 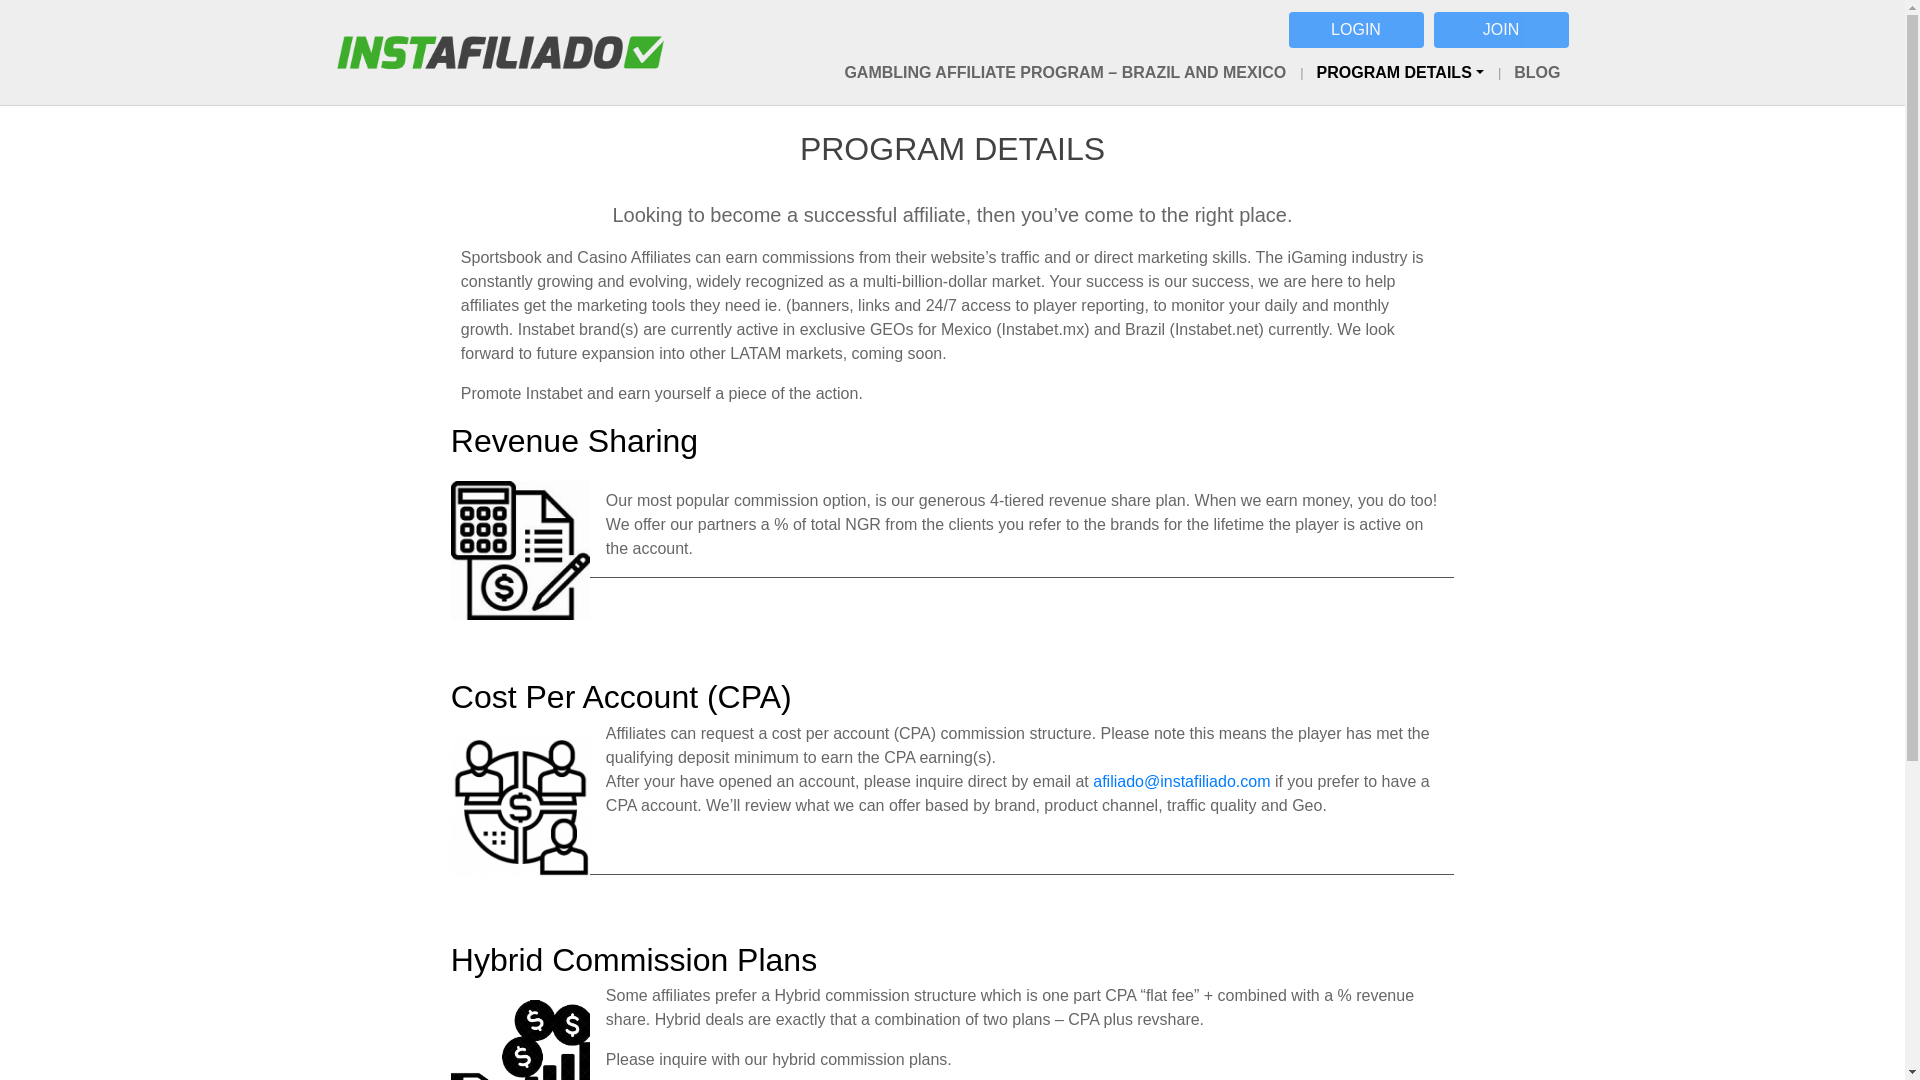 What do you see at coordinates (1392, 72) in the screenshot?
I see `PROGRAM DETAILS` at bounding box center [1392, 72].